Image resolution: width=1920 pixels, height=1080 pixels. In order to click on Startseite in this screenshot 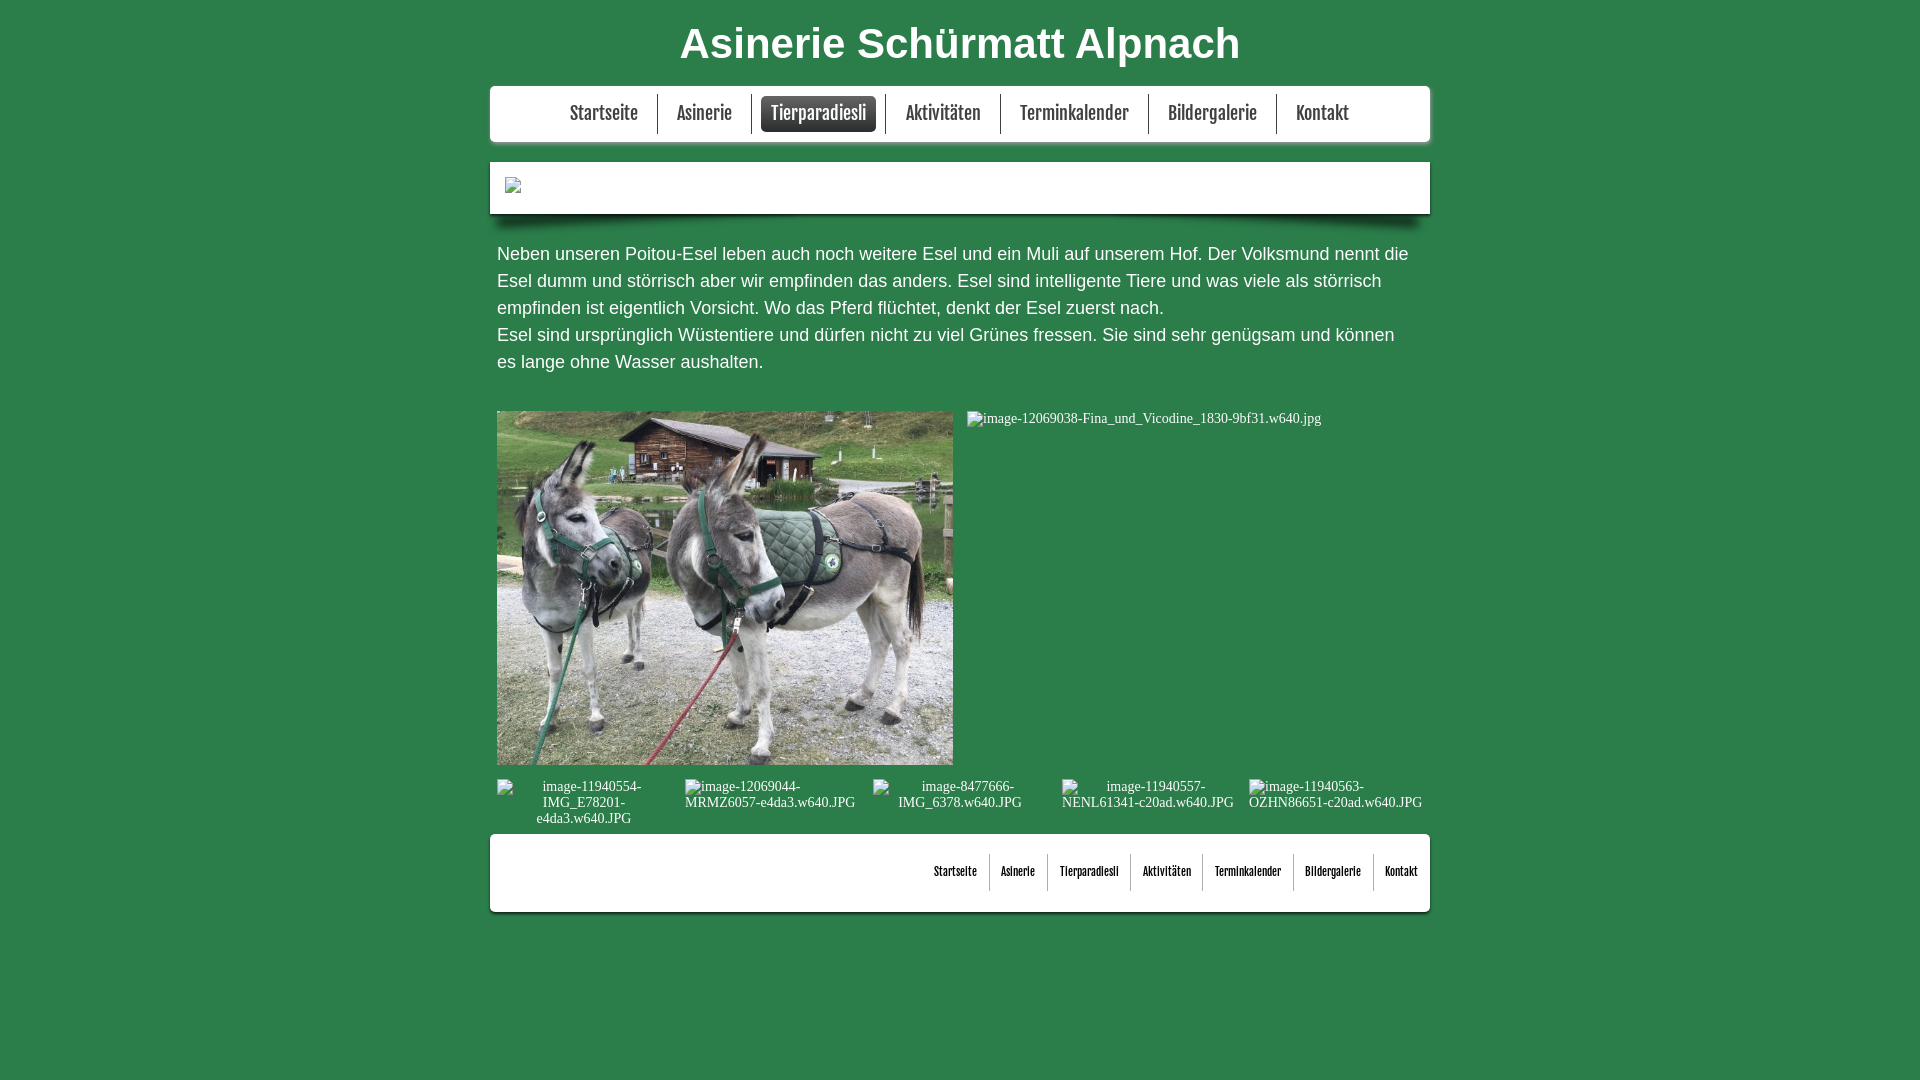, I will do `click(956, 872)`.